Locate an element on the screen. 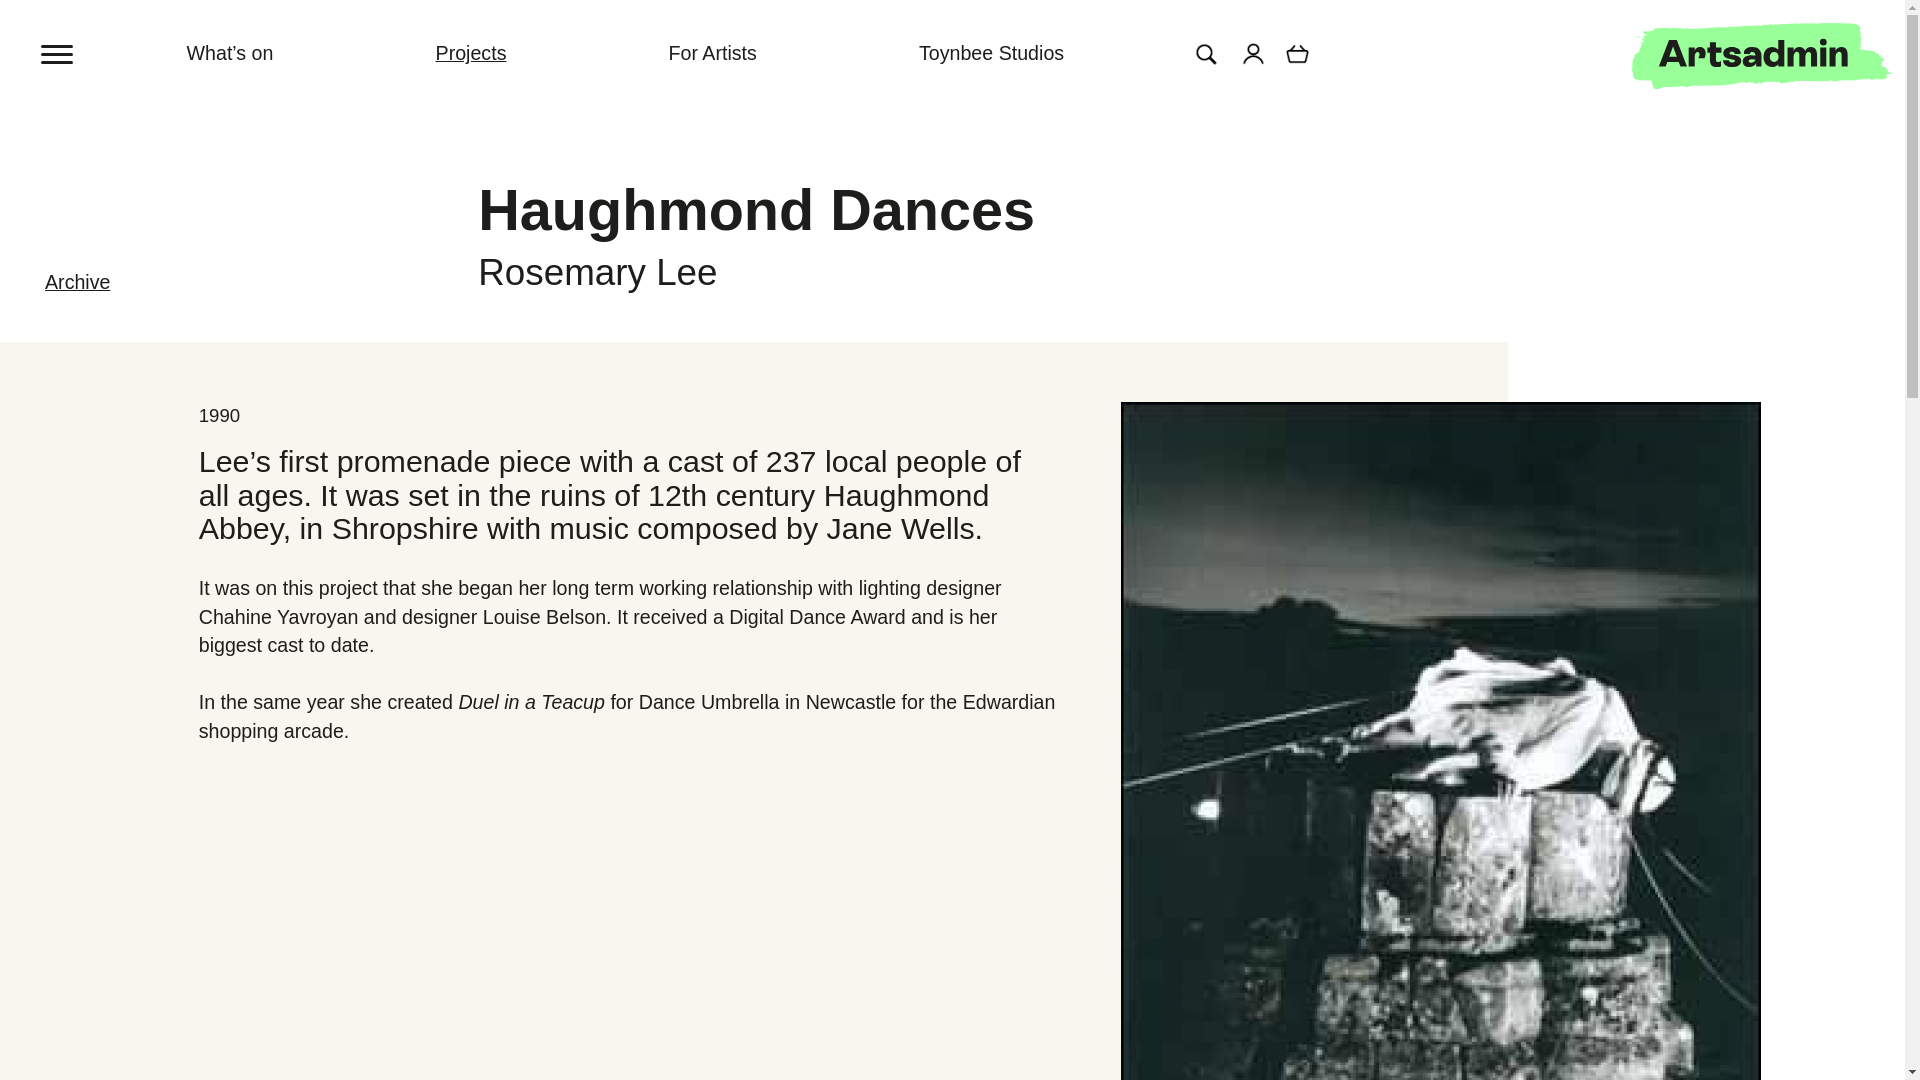  Toggle menu is located at coordinates (80, 40).